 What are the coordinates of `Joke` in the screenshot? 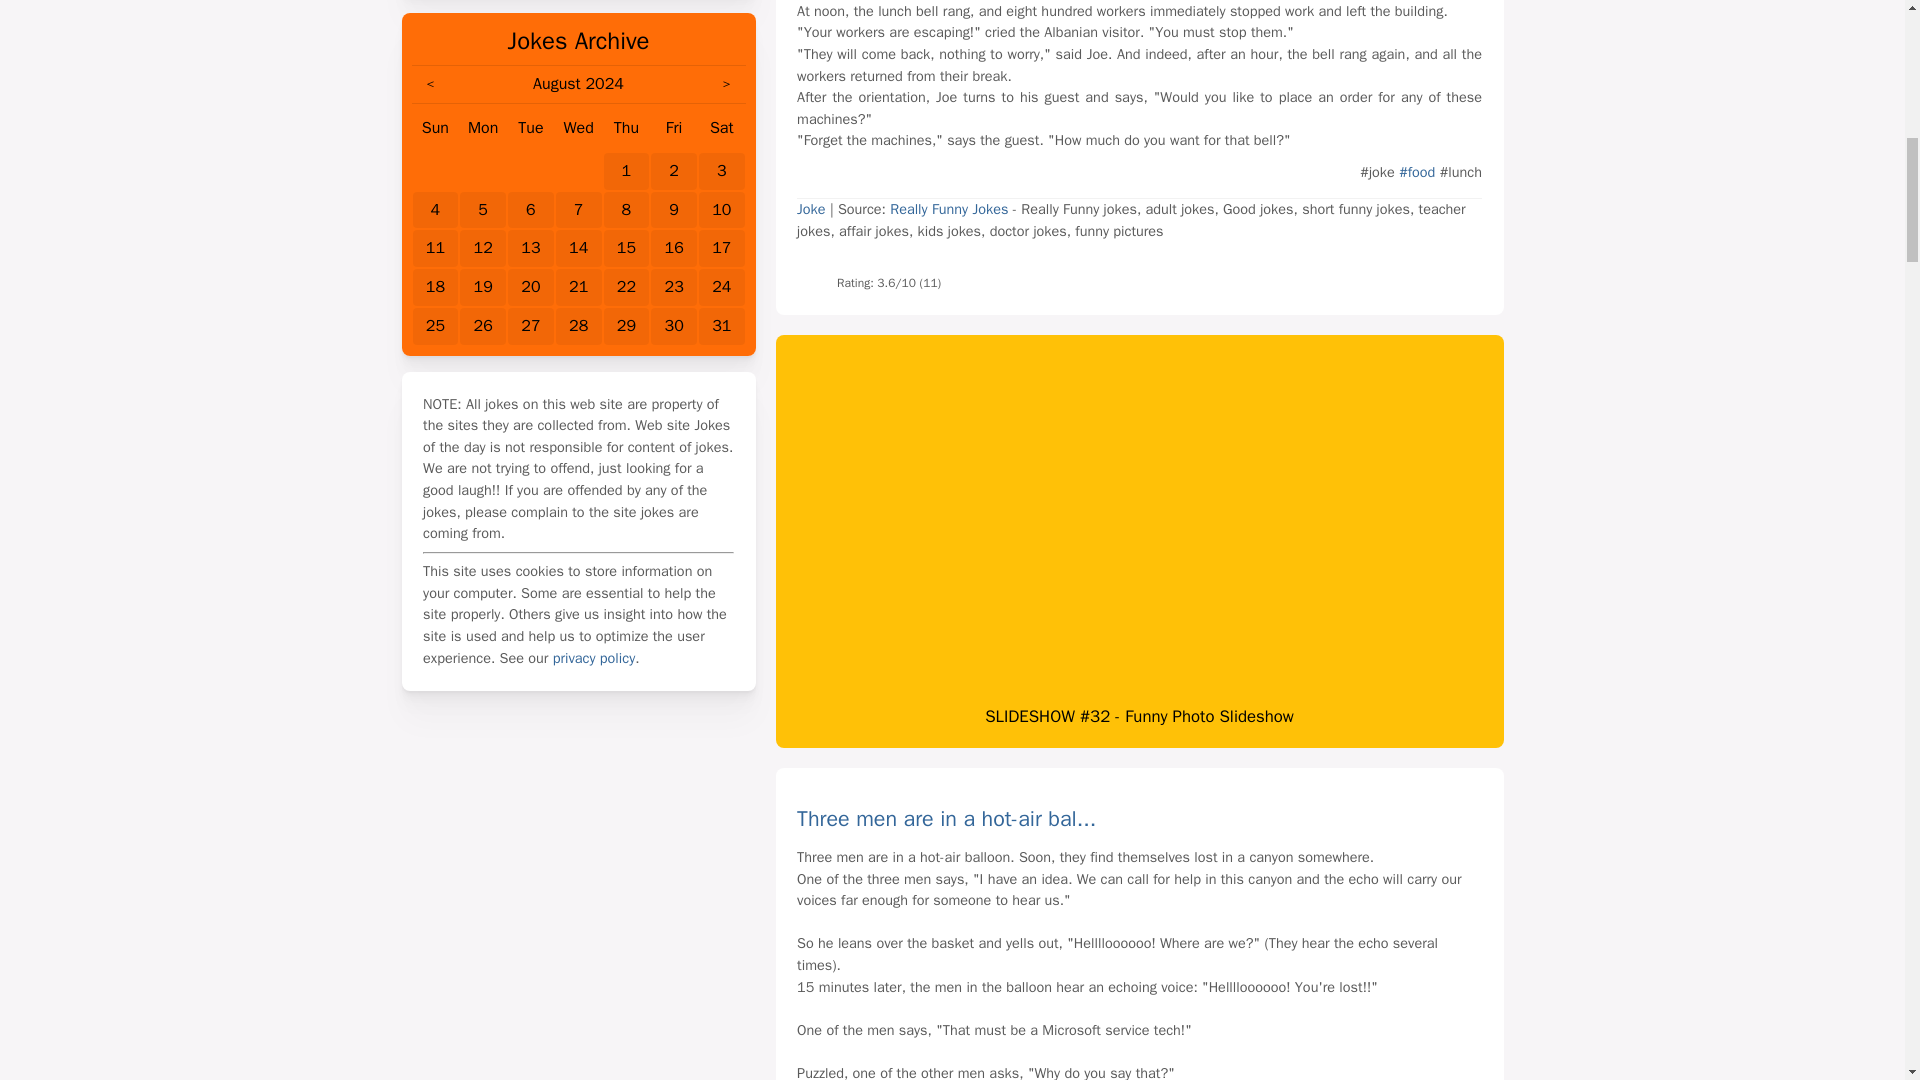 It's located at (810, 208).